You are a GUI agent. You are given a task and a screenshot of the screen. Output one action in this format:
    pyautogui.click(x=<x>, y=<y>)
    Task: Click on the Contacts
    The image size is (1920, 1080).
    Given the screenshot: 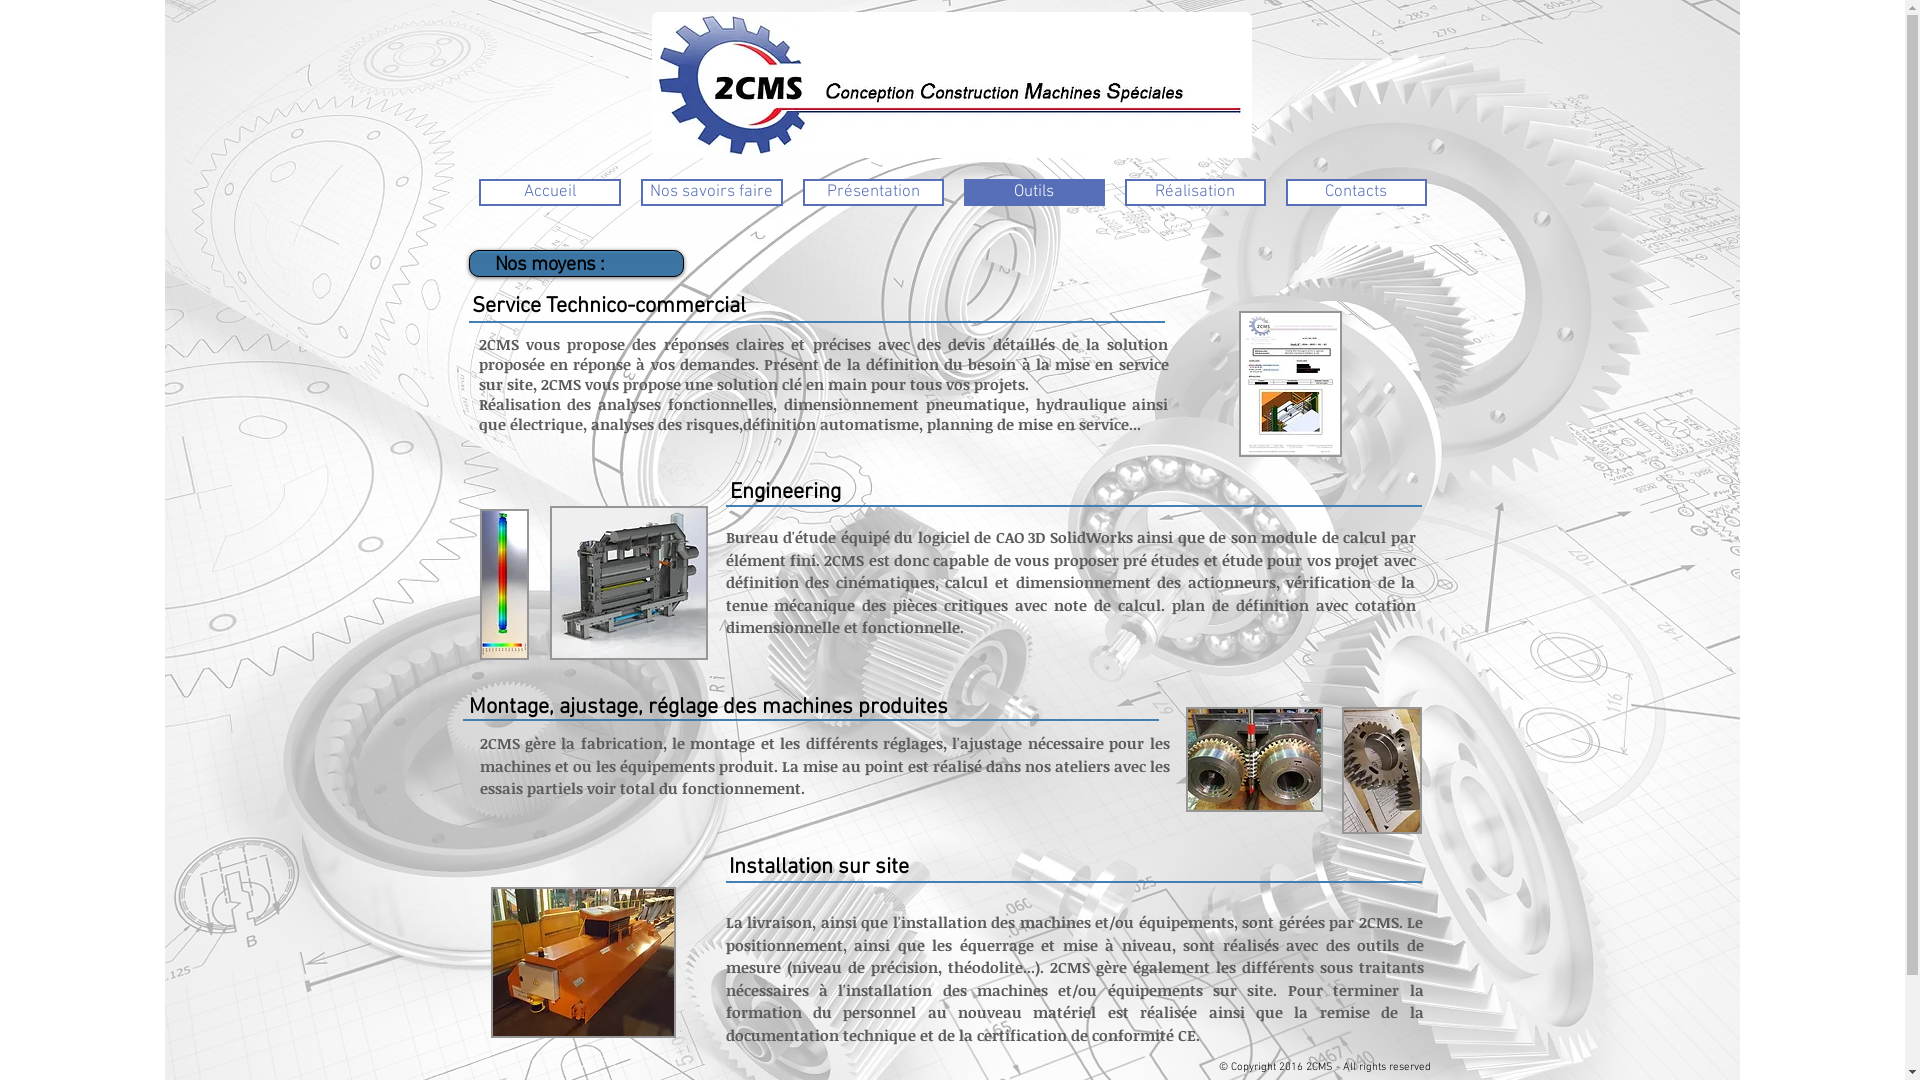 What is the action you would take?
    pyautogui.click(x=1356, y=192)
    